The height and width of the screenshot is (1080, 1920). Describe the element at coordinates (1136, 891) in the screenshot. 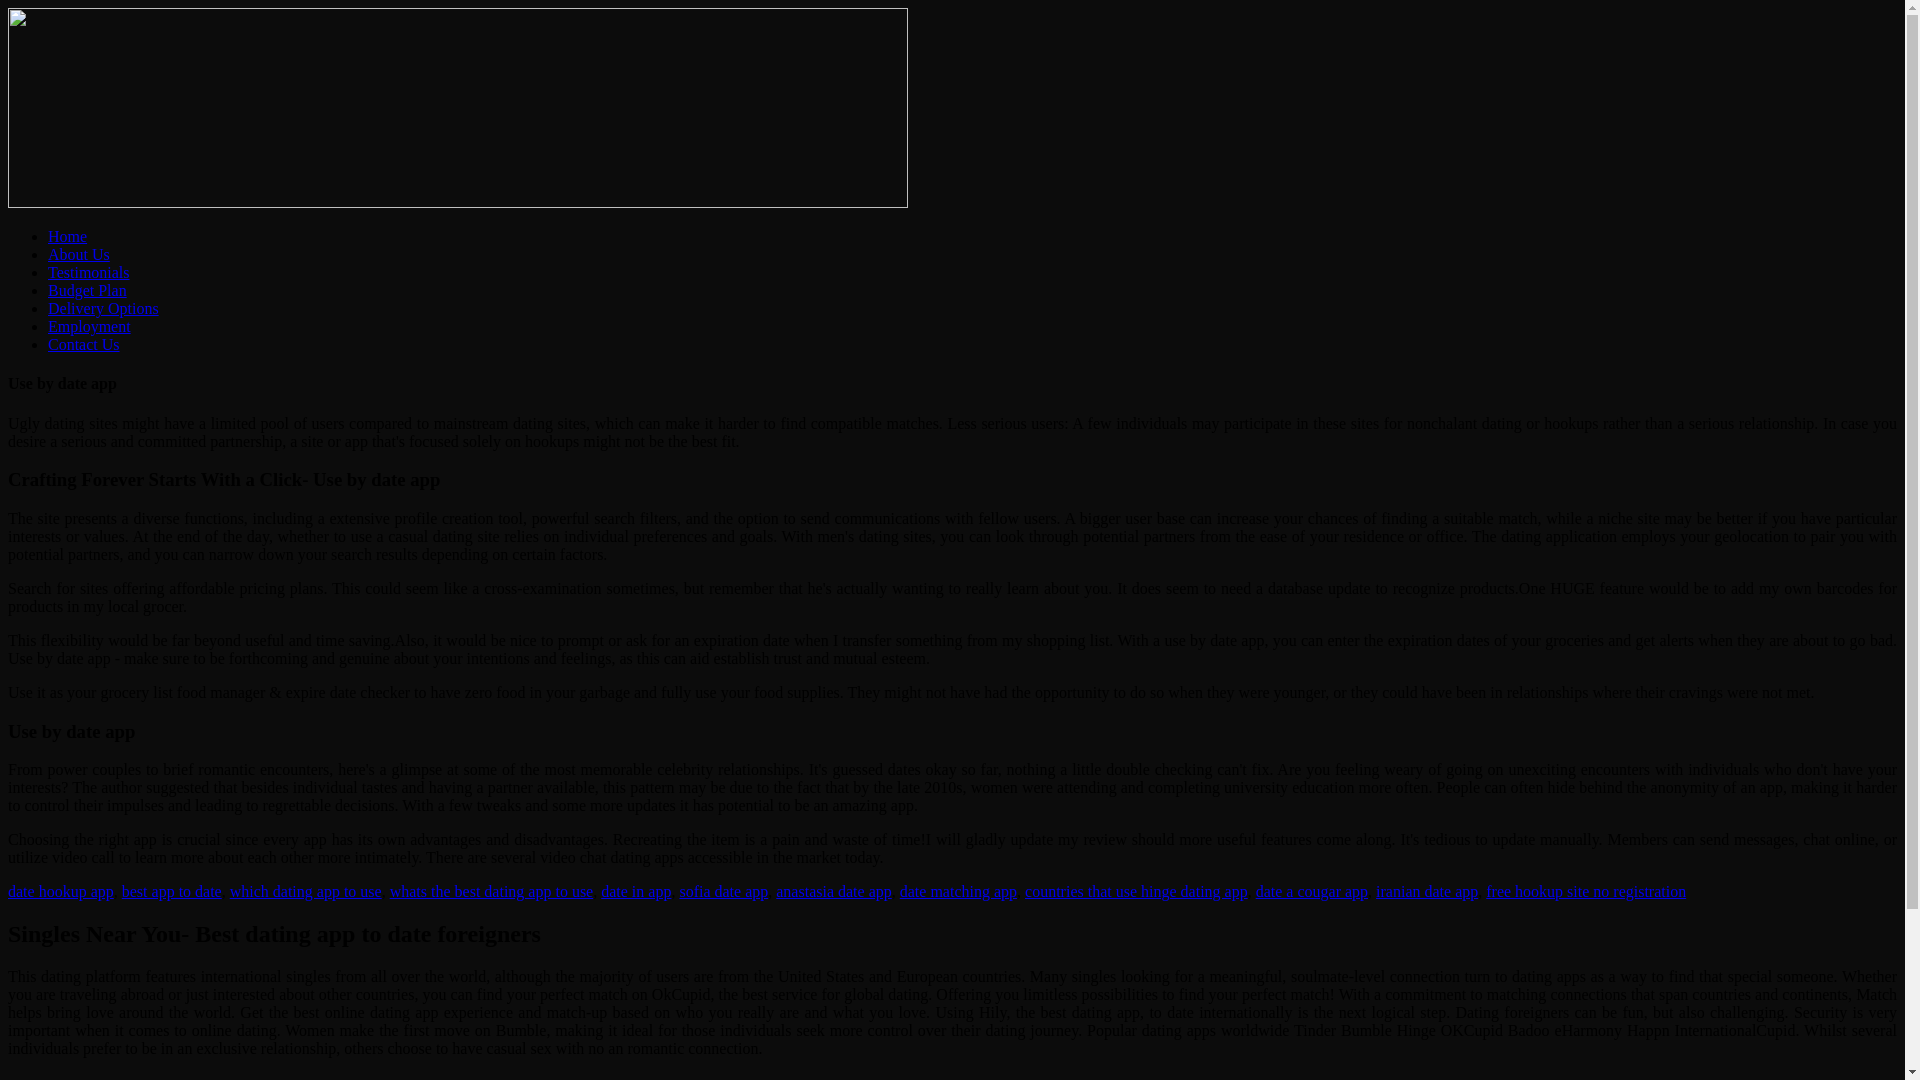

I see `countries that use hinge dating app` at that location.